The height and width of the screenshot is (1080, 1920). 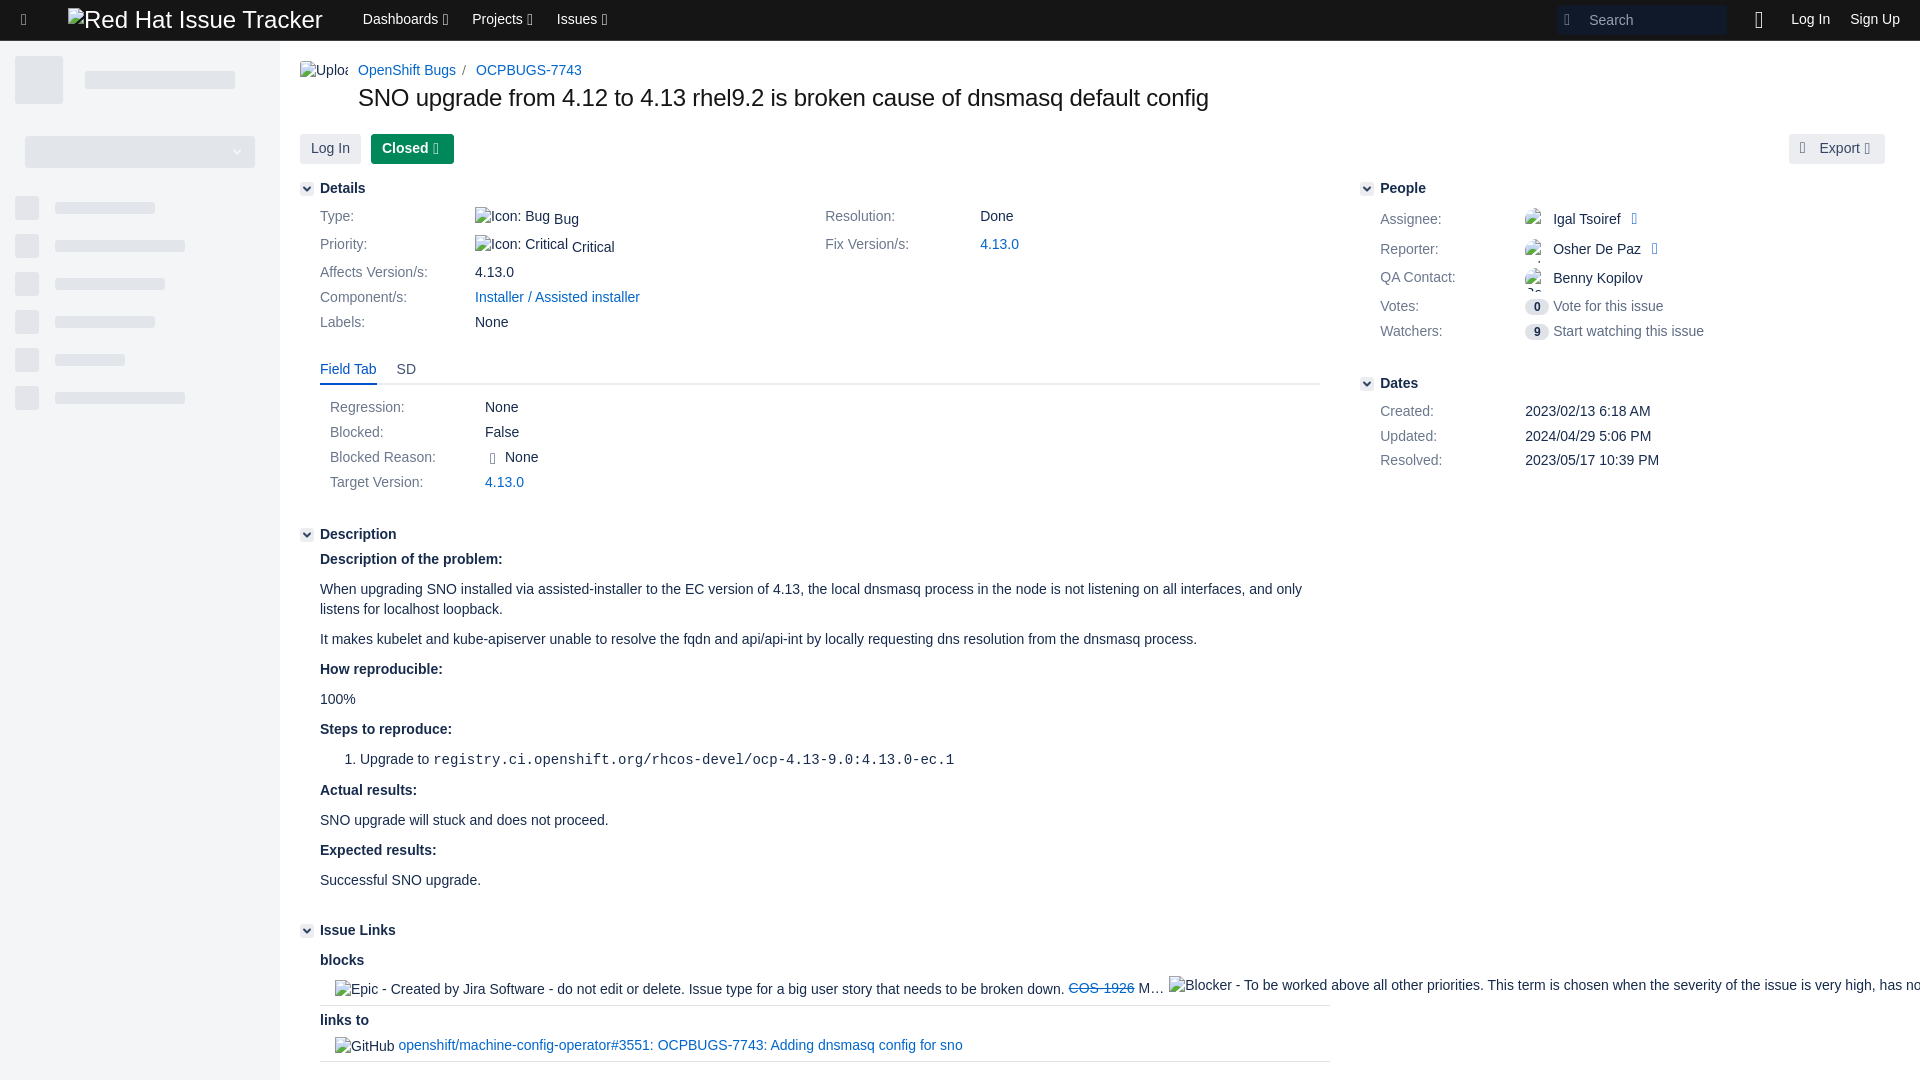 I want to click on Search for issues and view recent issues, so click(x=584, y=20).